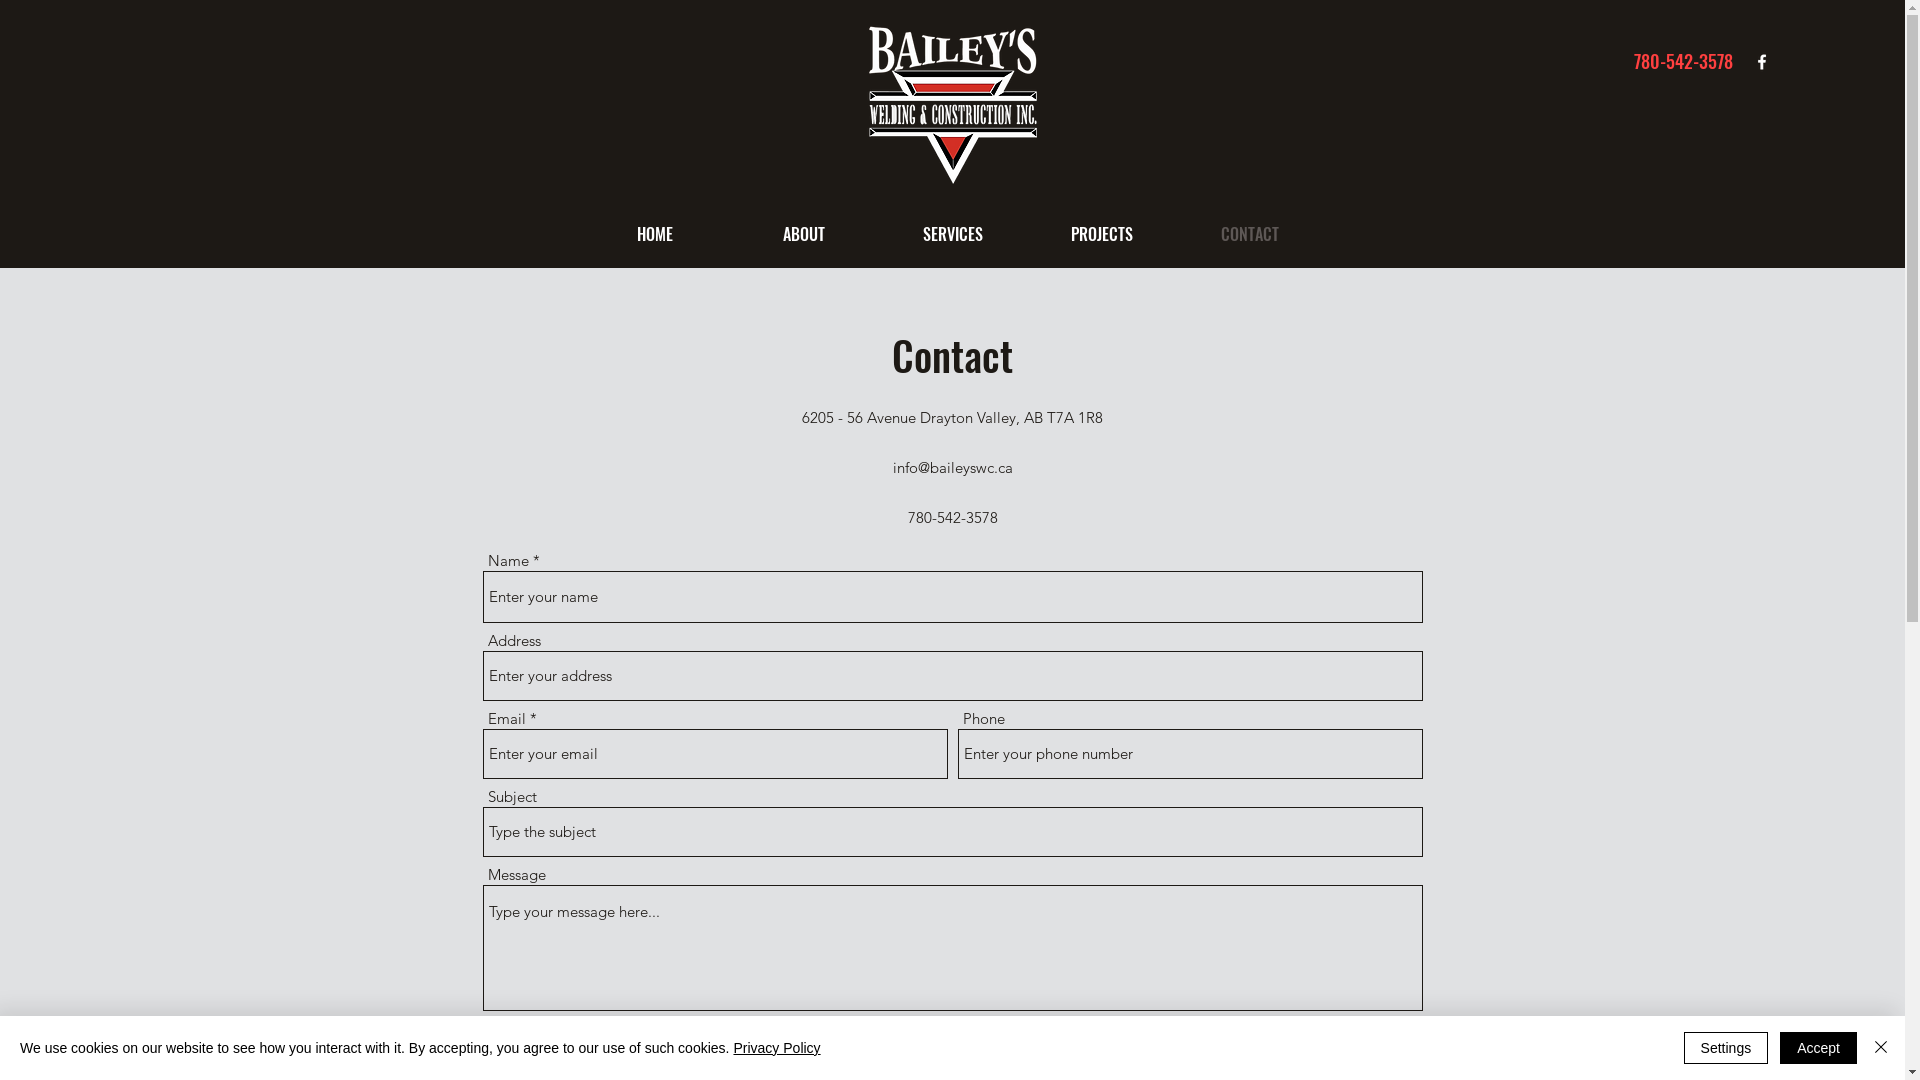 The image size is (1920, 1080). What do you see at coordinates (804, 234) in the screenshot?
I see `ABOUT` at bounding box center [804, 234].